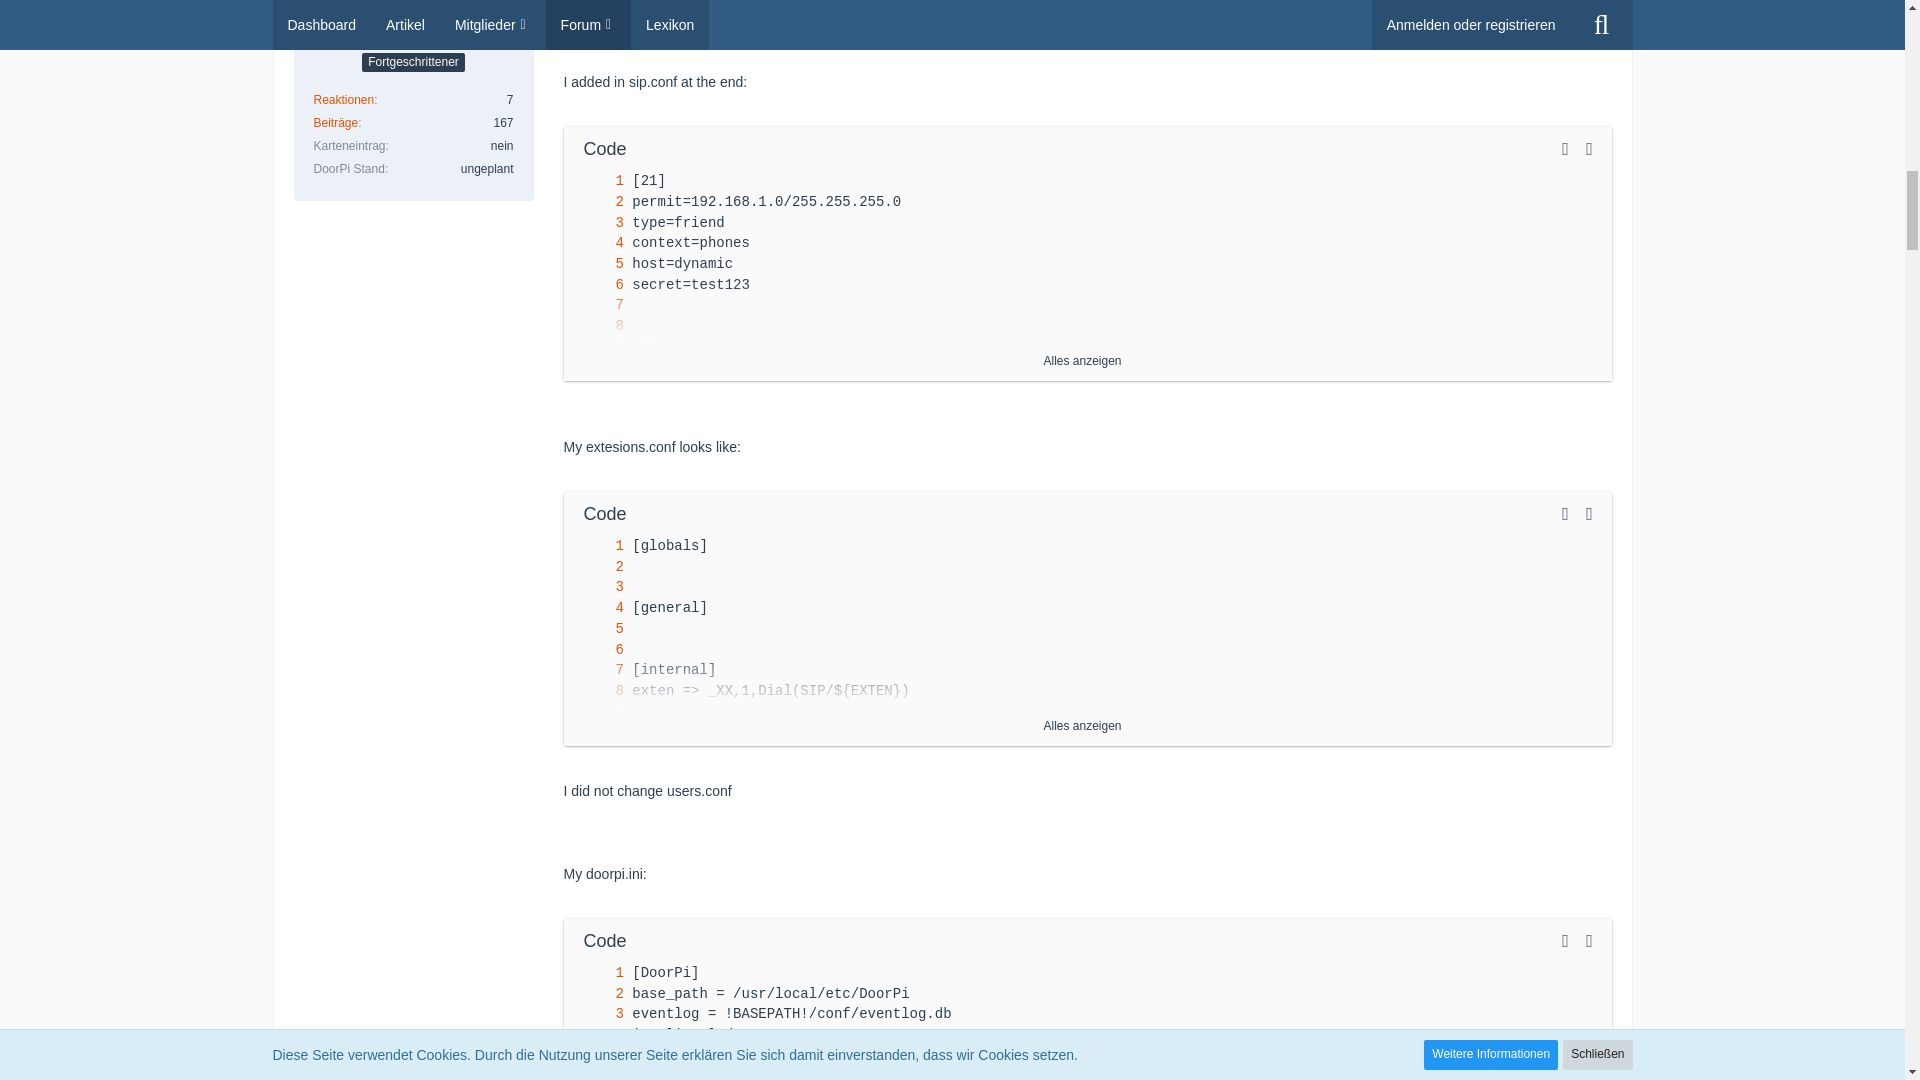  Describe the element at coordinates (599, 264) in the screenshot. I see `5` at that location.